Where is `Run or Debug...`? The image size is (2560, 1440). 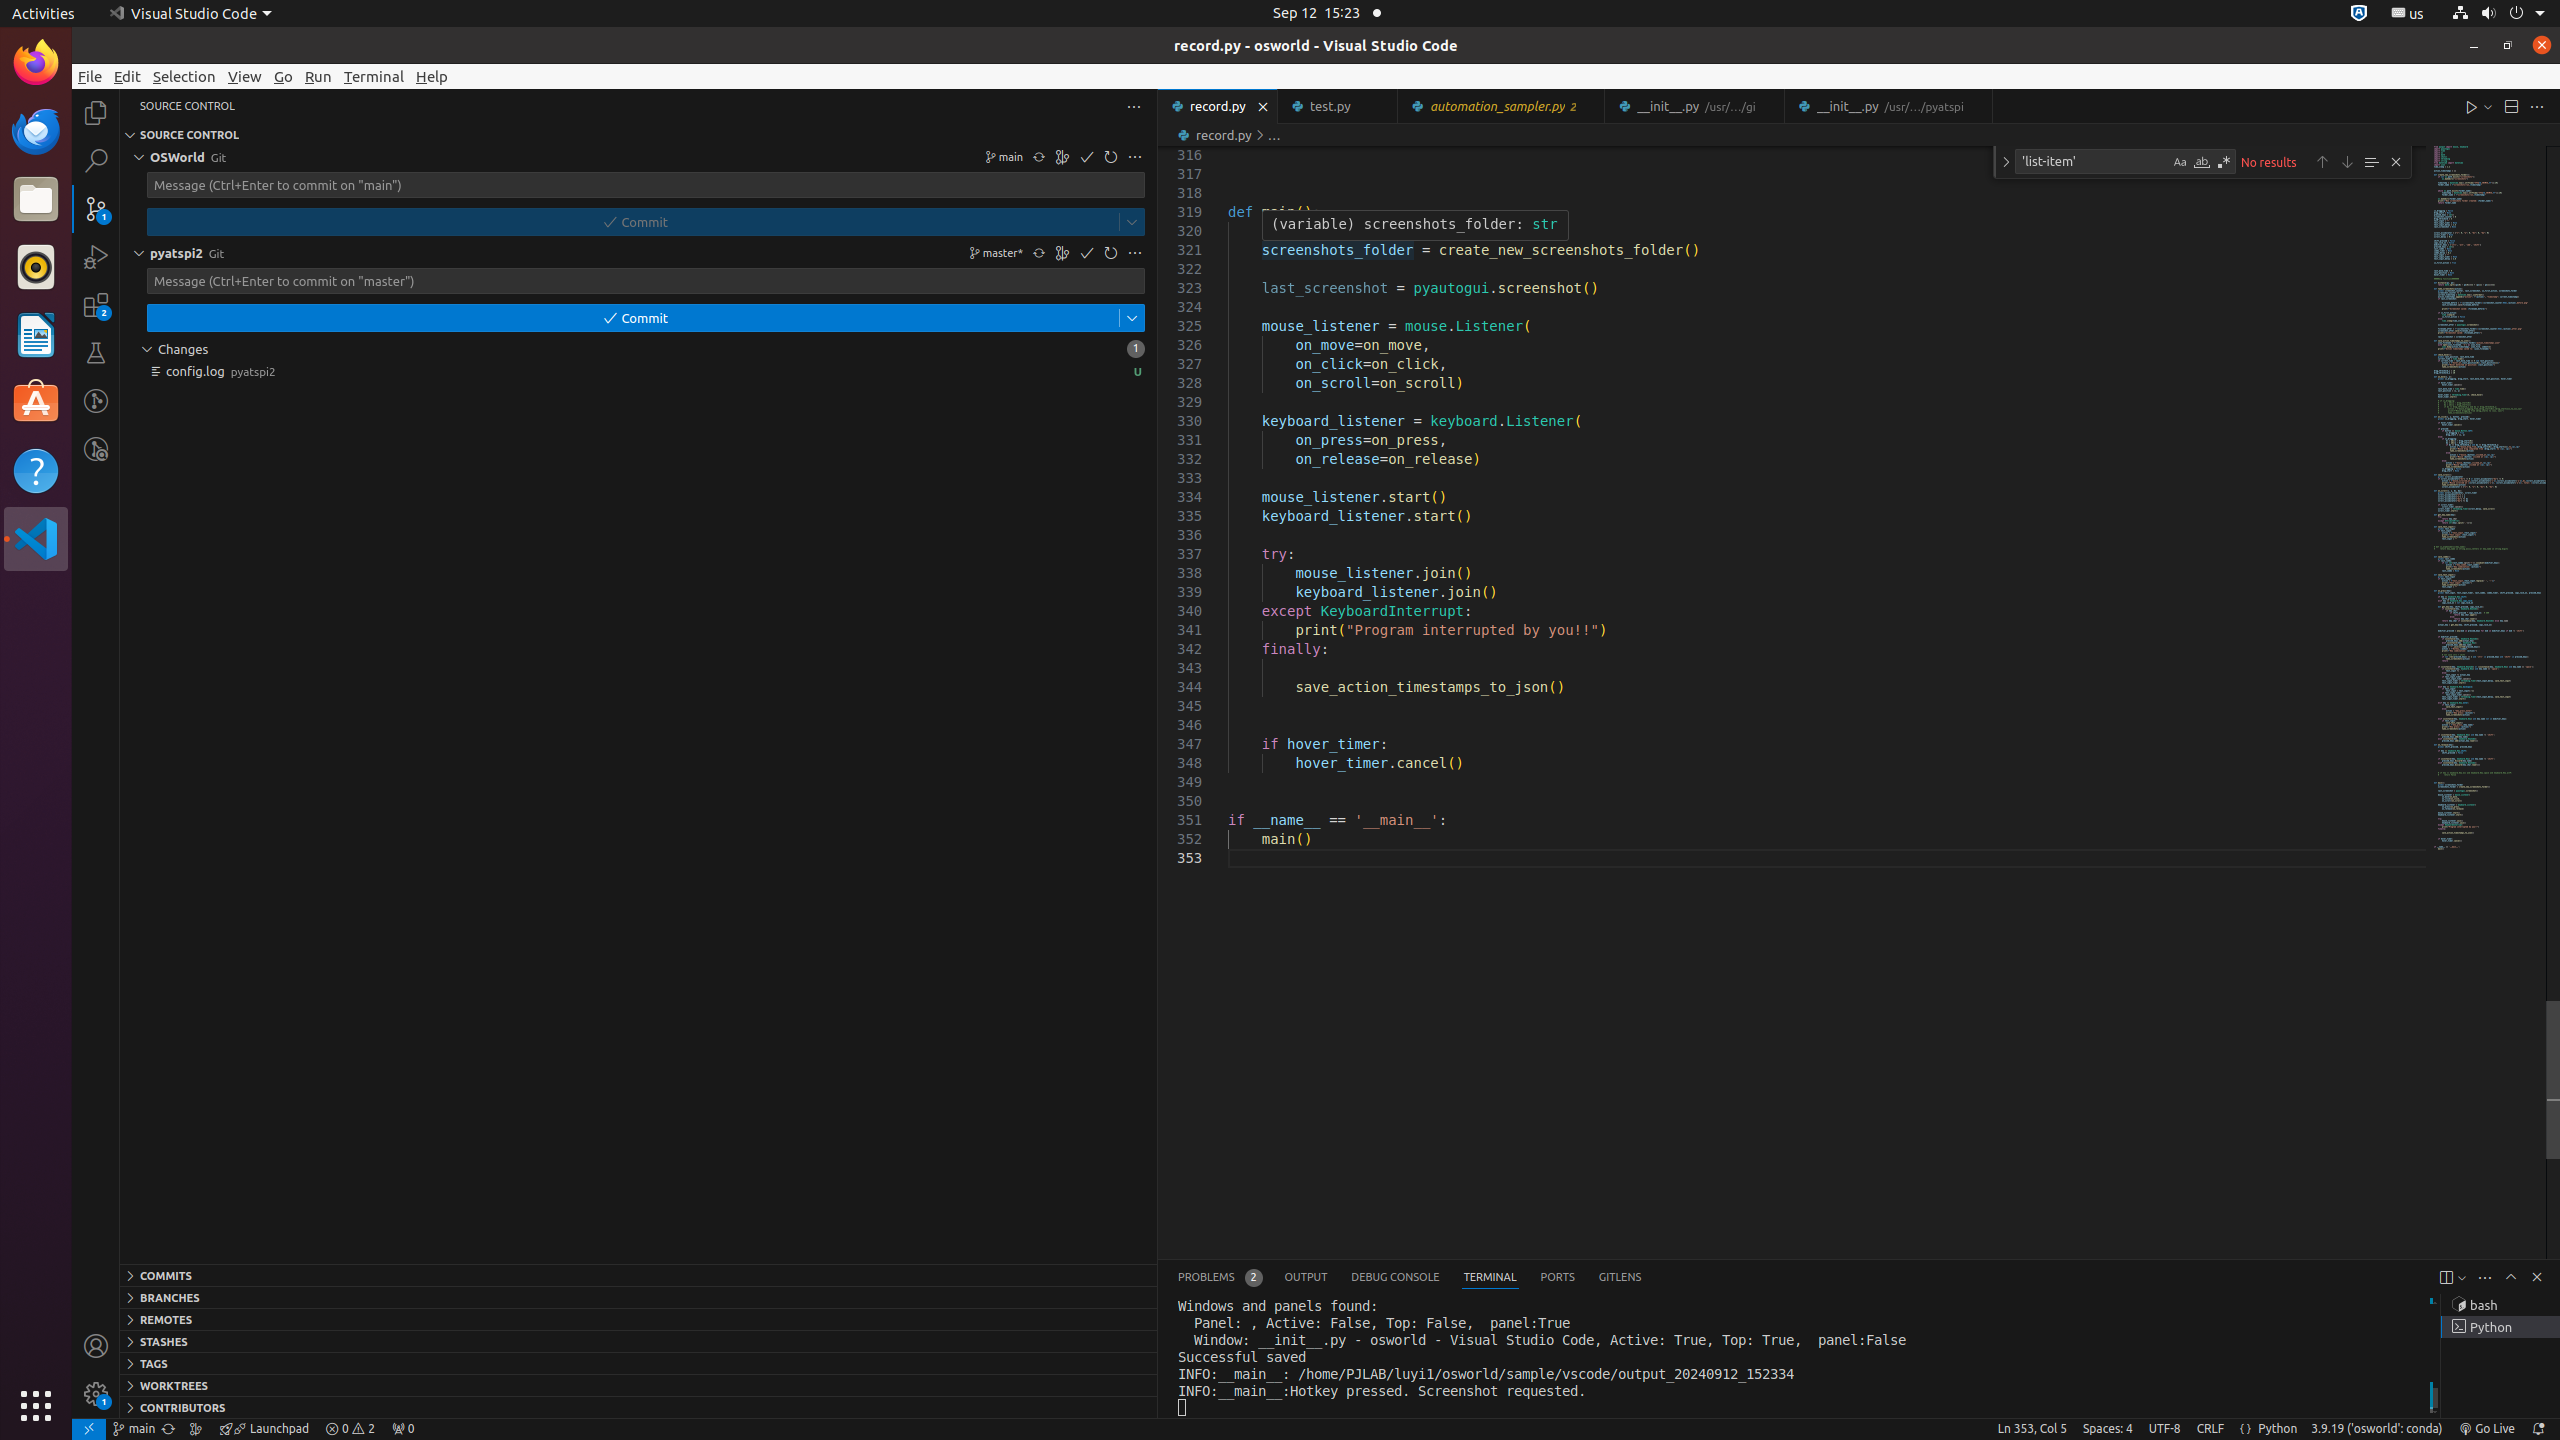
Run or Debug... is located at coordinates (2488, 106).